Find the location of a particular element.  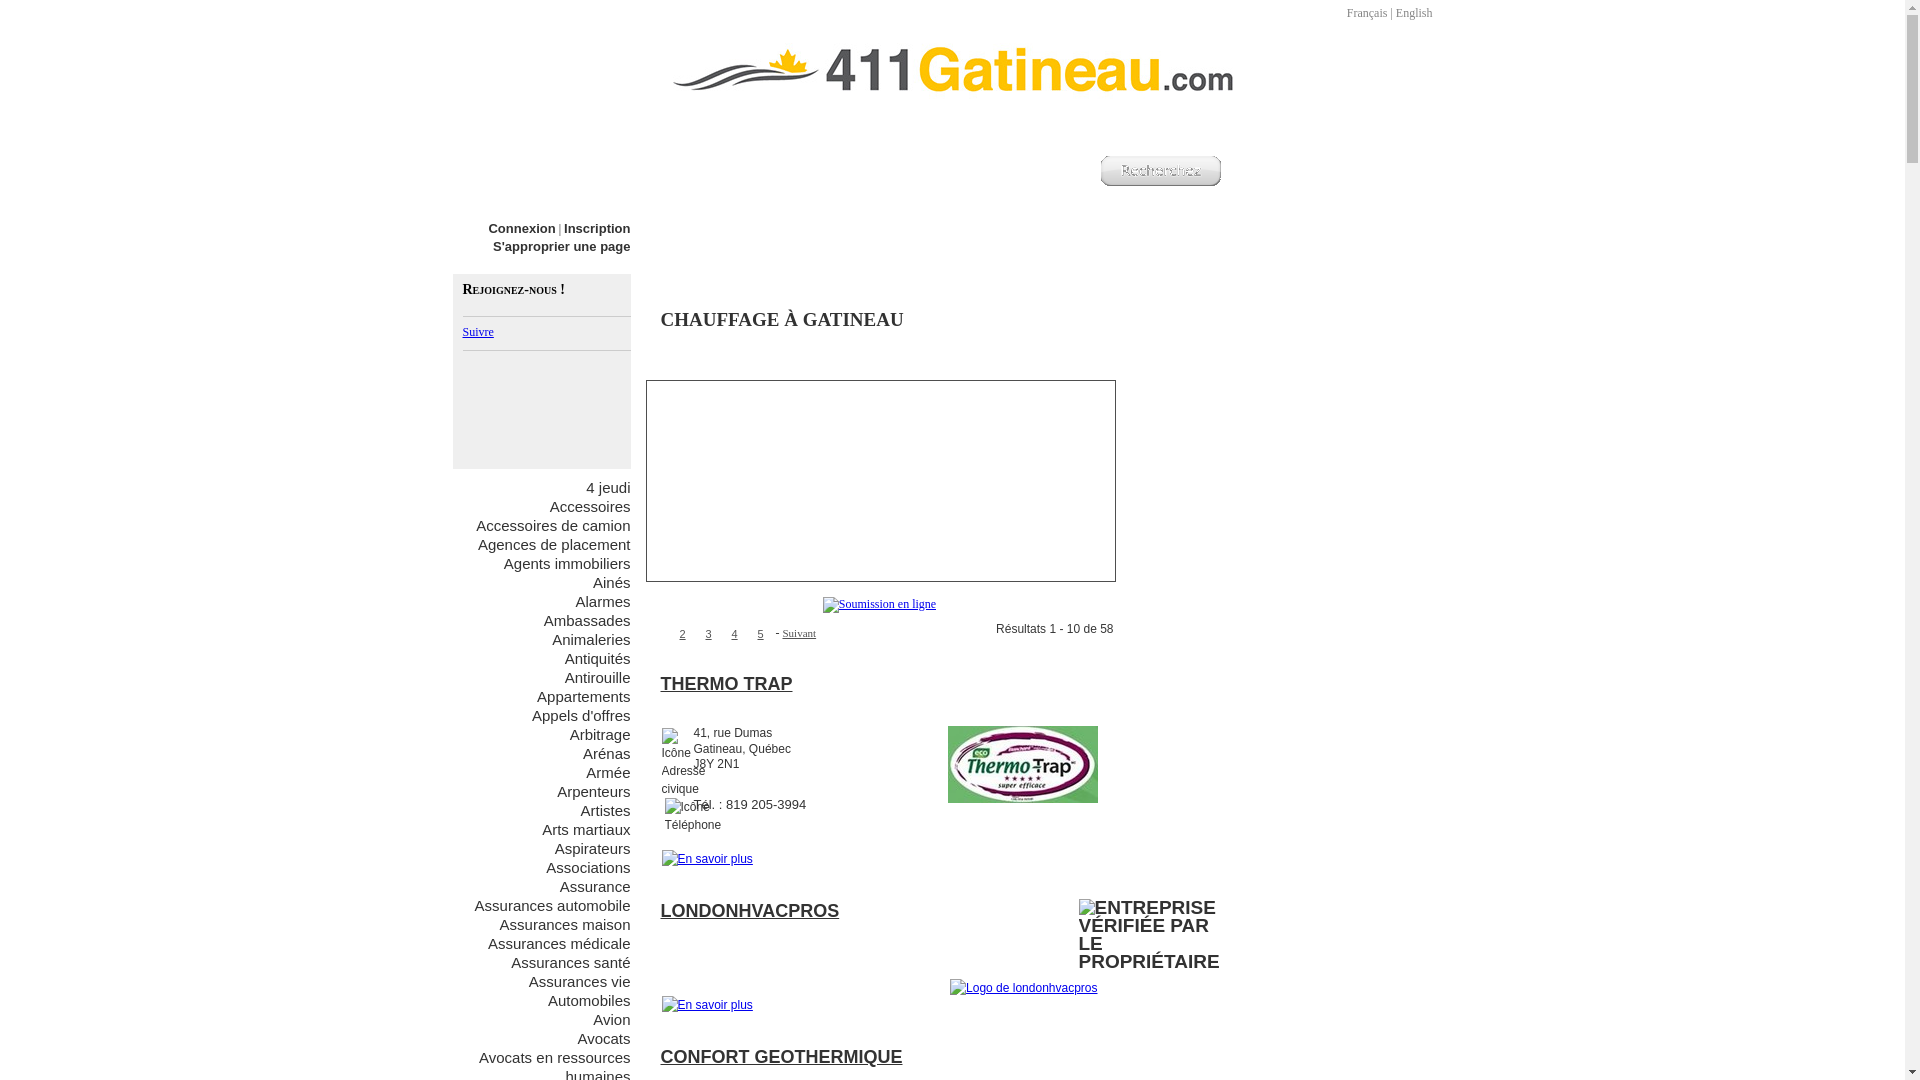

Associations is located at coordinates (588, 868).